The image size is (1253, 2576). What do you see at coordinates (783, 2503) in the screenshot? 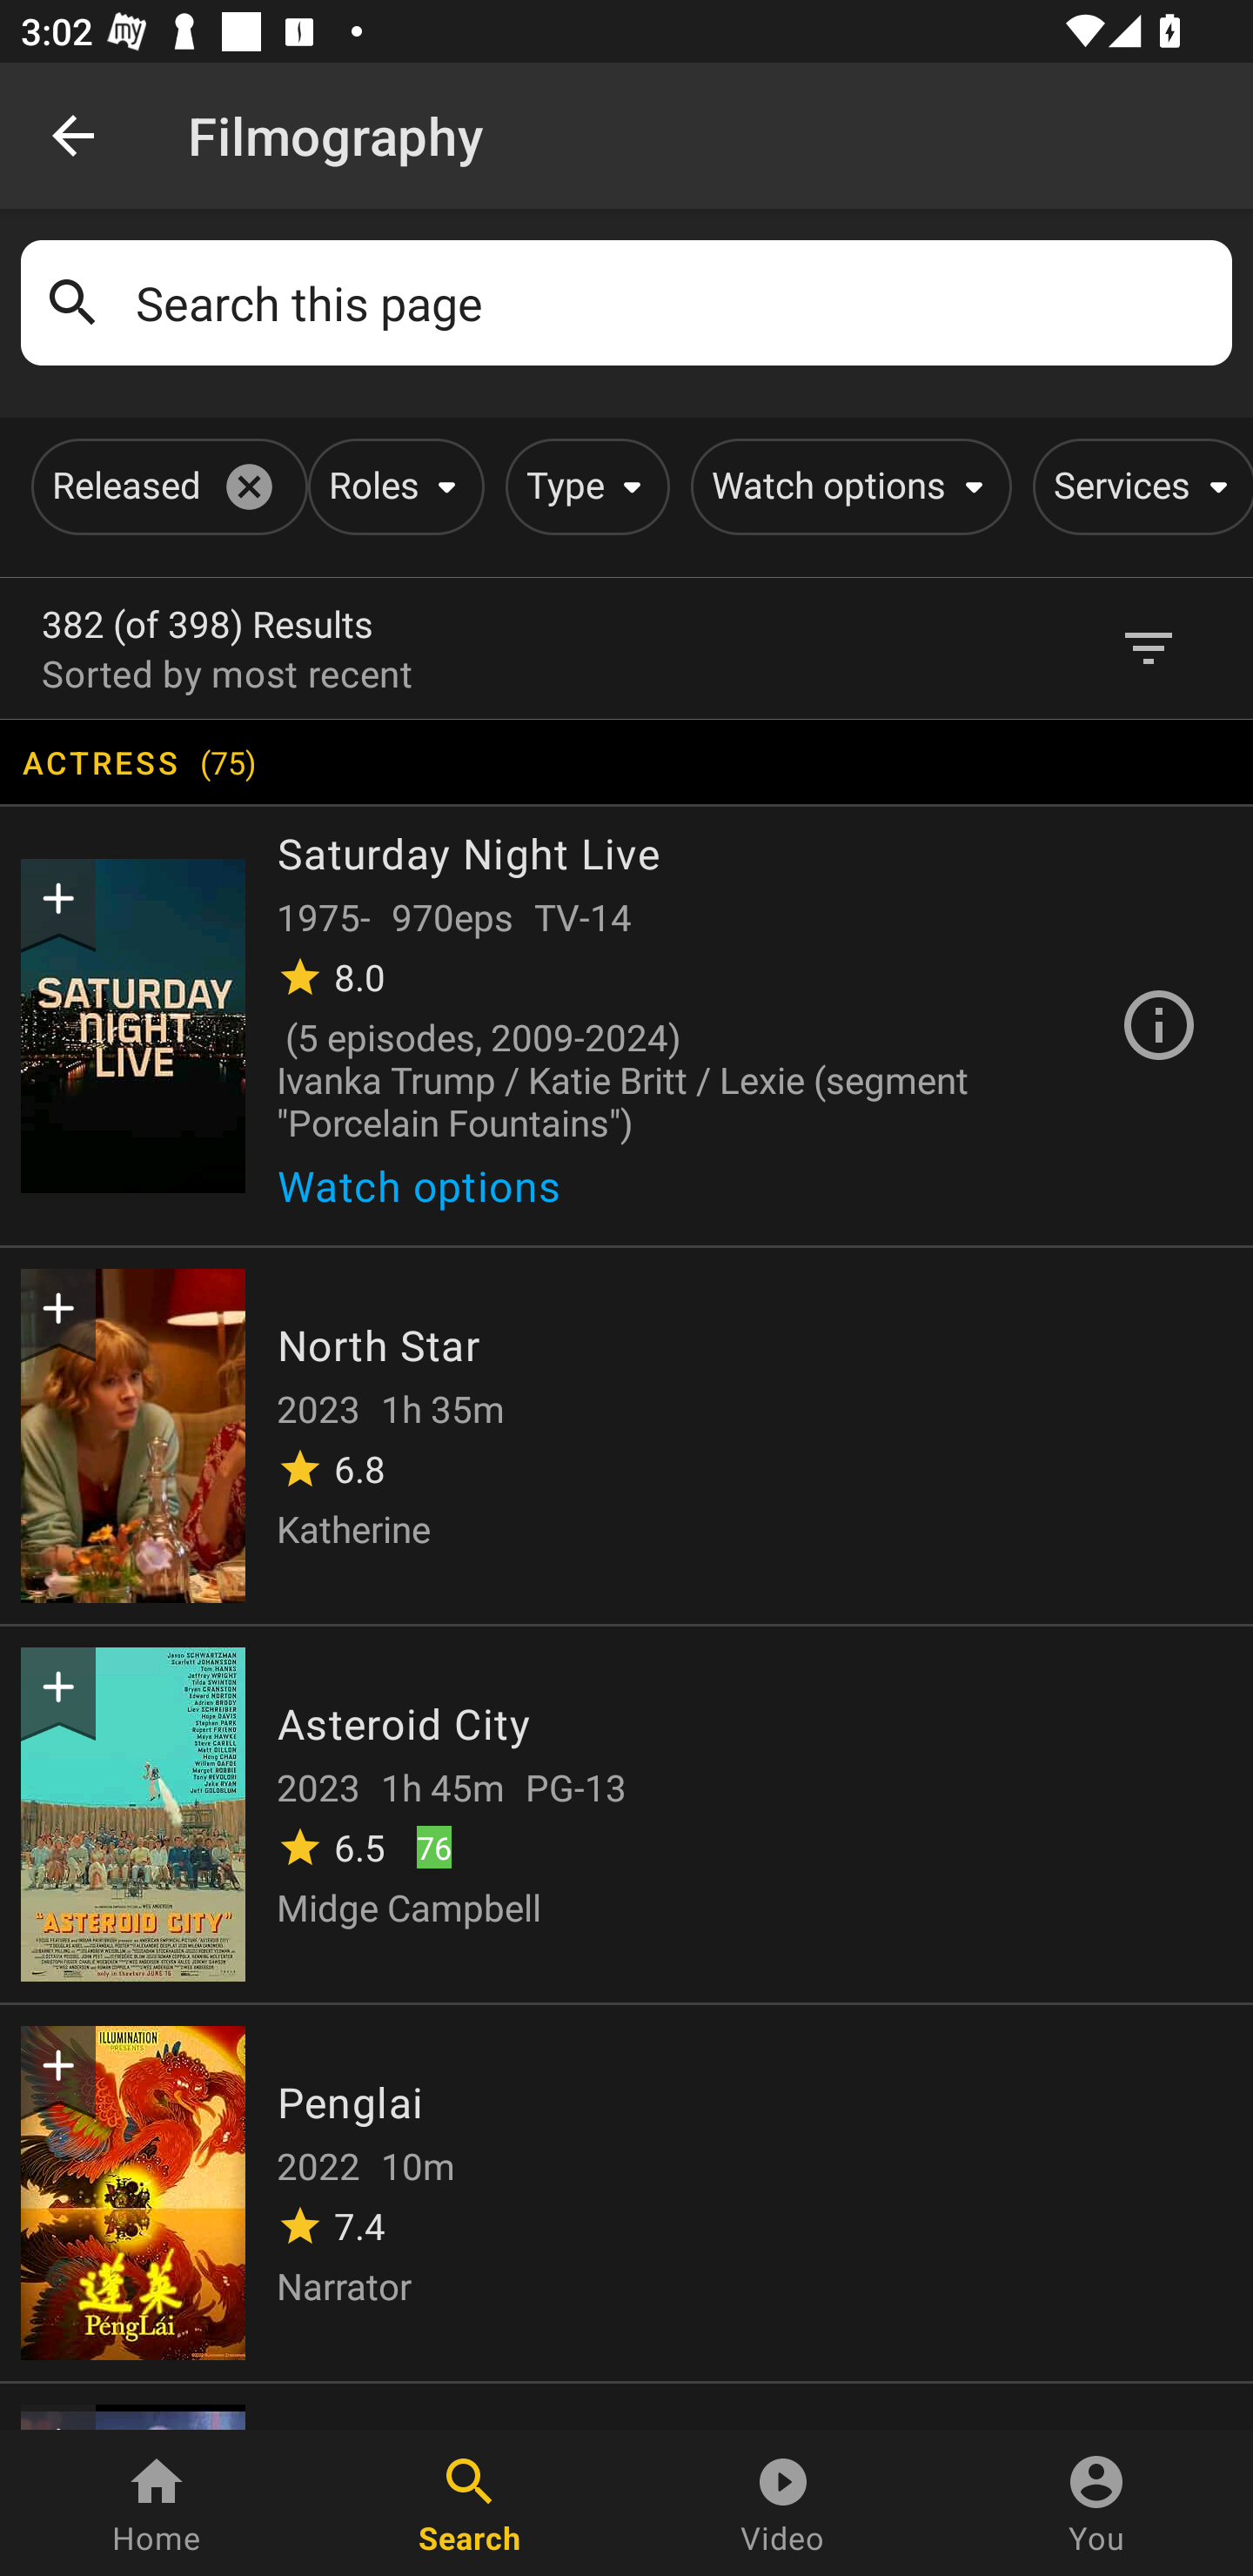
I see `Video` at bounding box center [783, 2503].